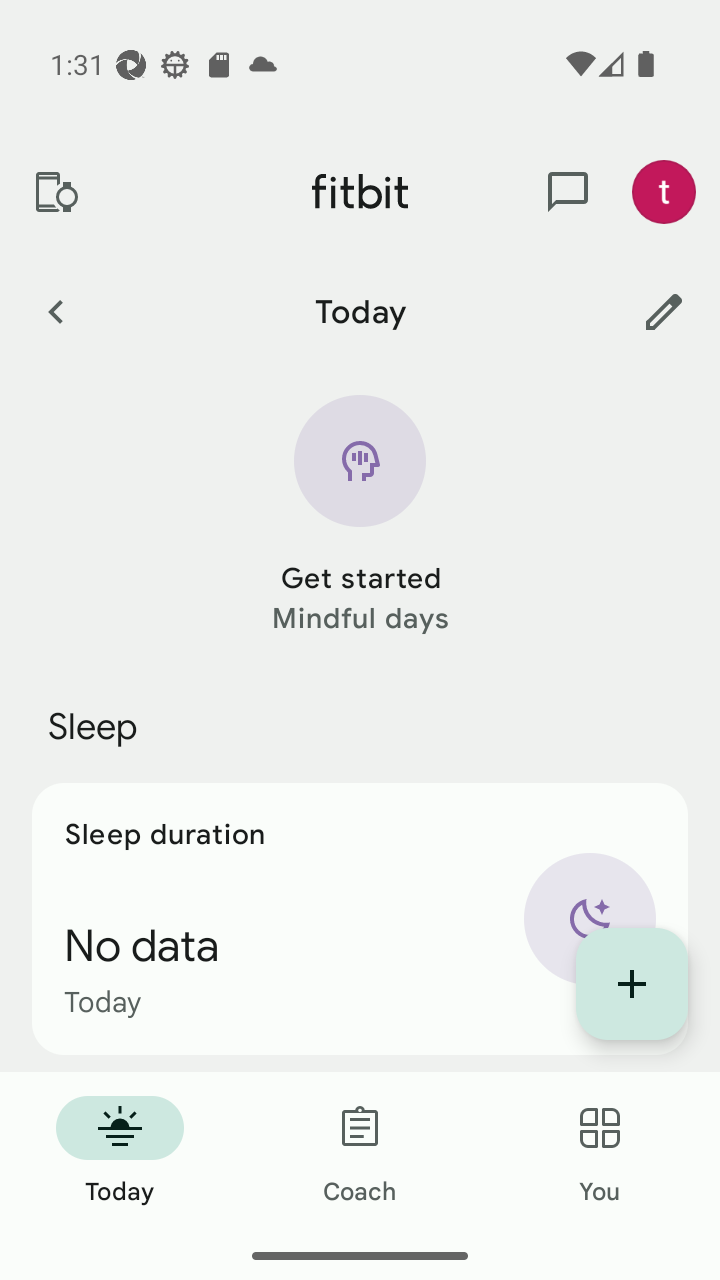  Describe the element at coordinates (55, 192) in the screenshot. I see `Devices and apps` at that location.